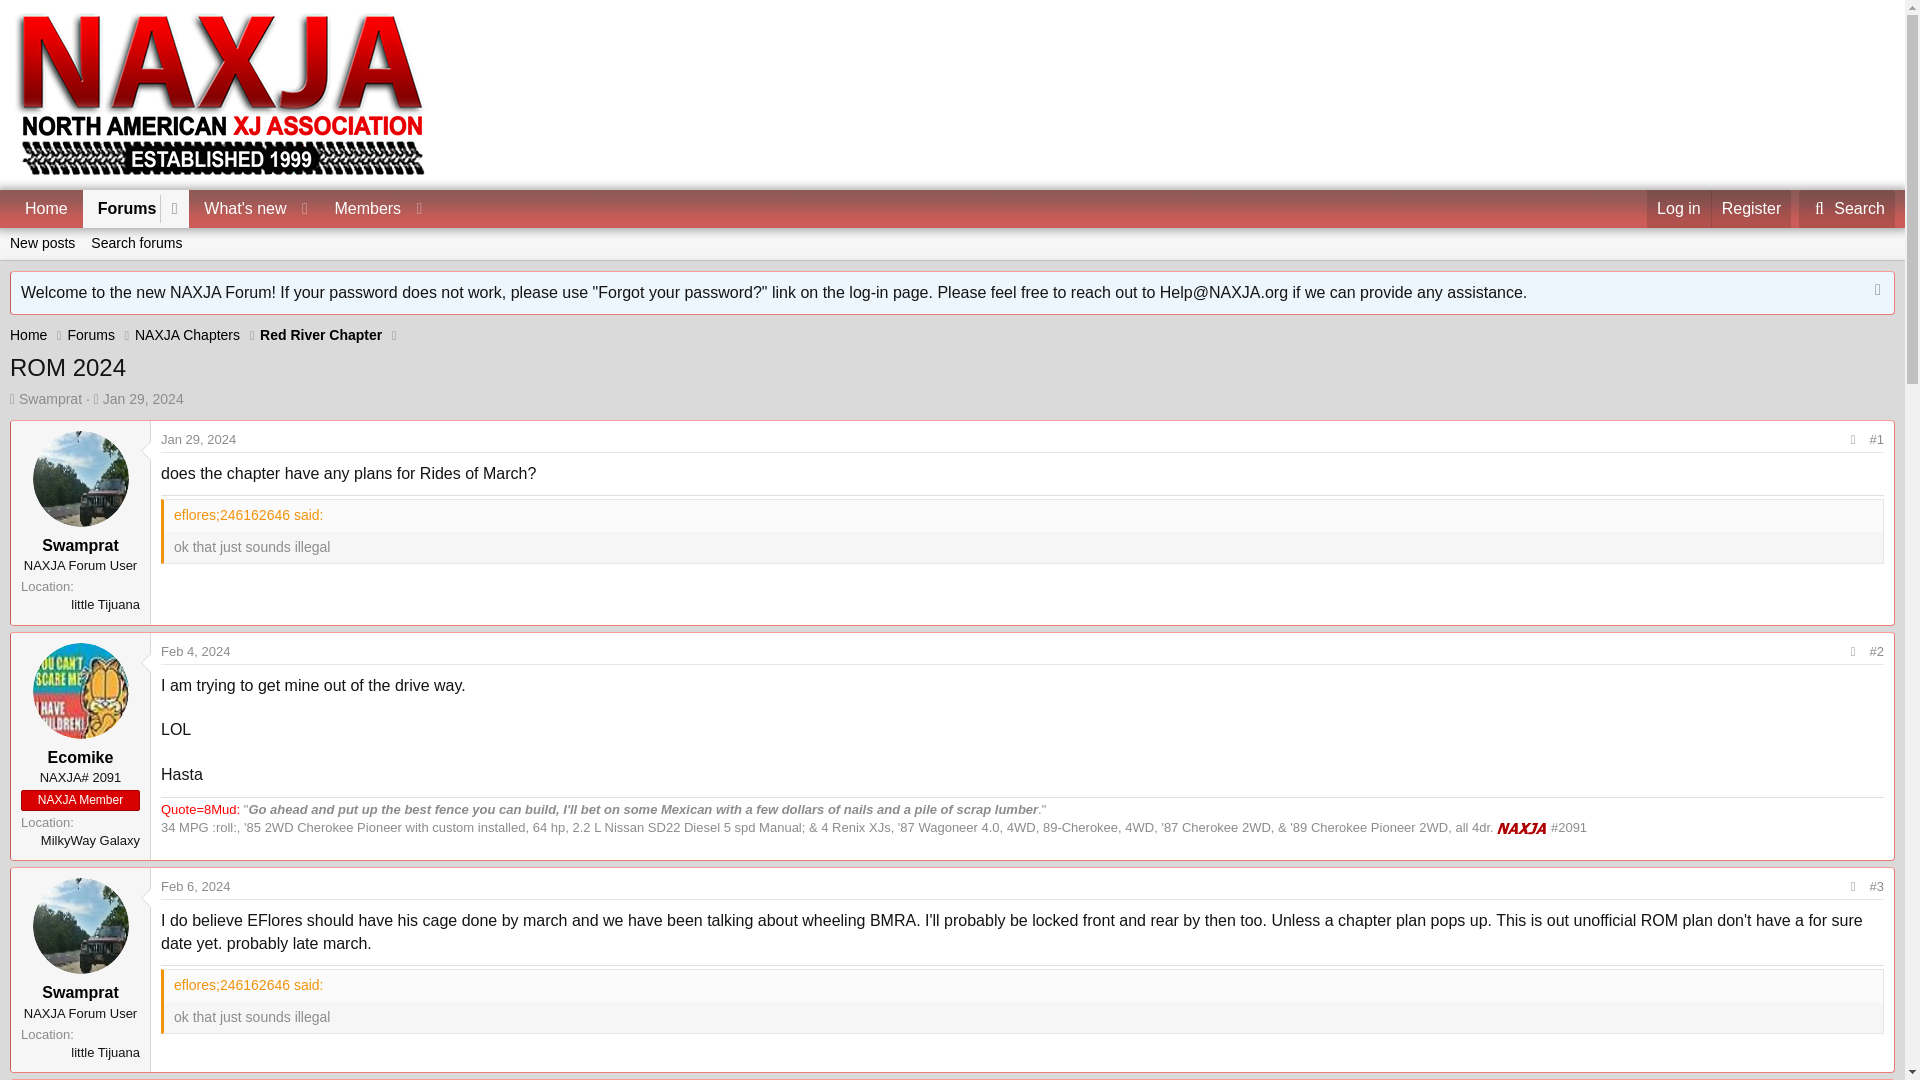 The width and height of the screenshot is (1920, 1080). I want to click on Search, so click(238, 208).